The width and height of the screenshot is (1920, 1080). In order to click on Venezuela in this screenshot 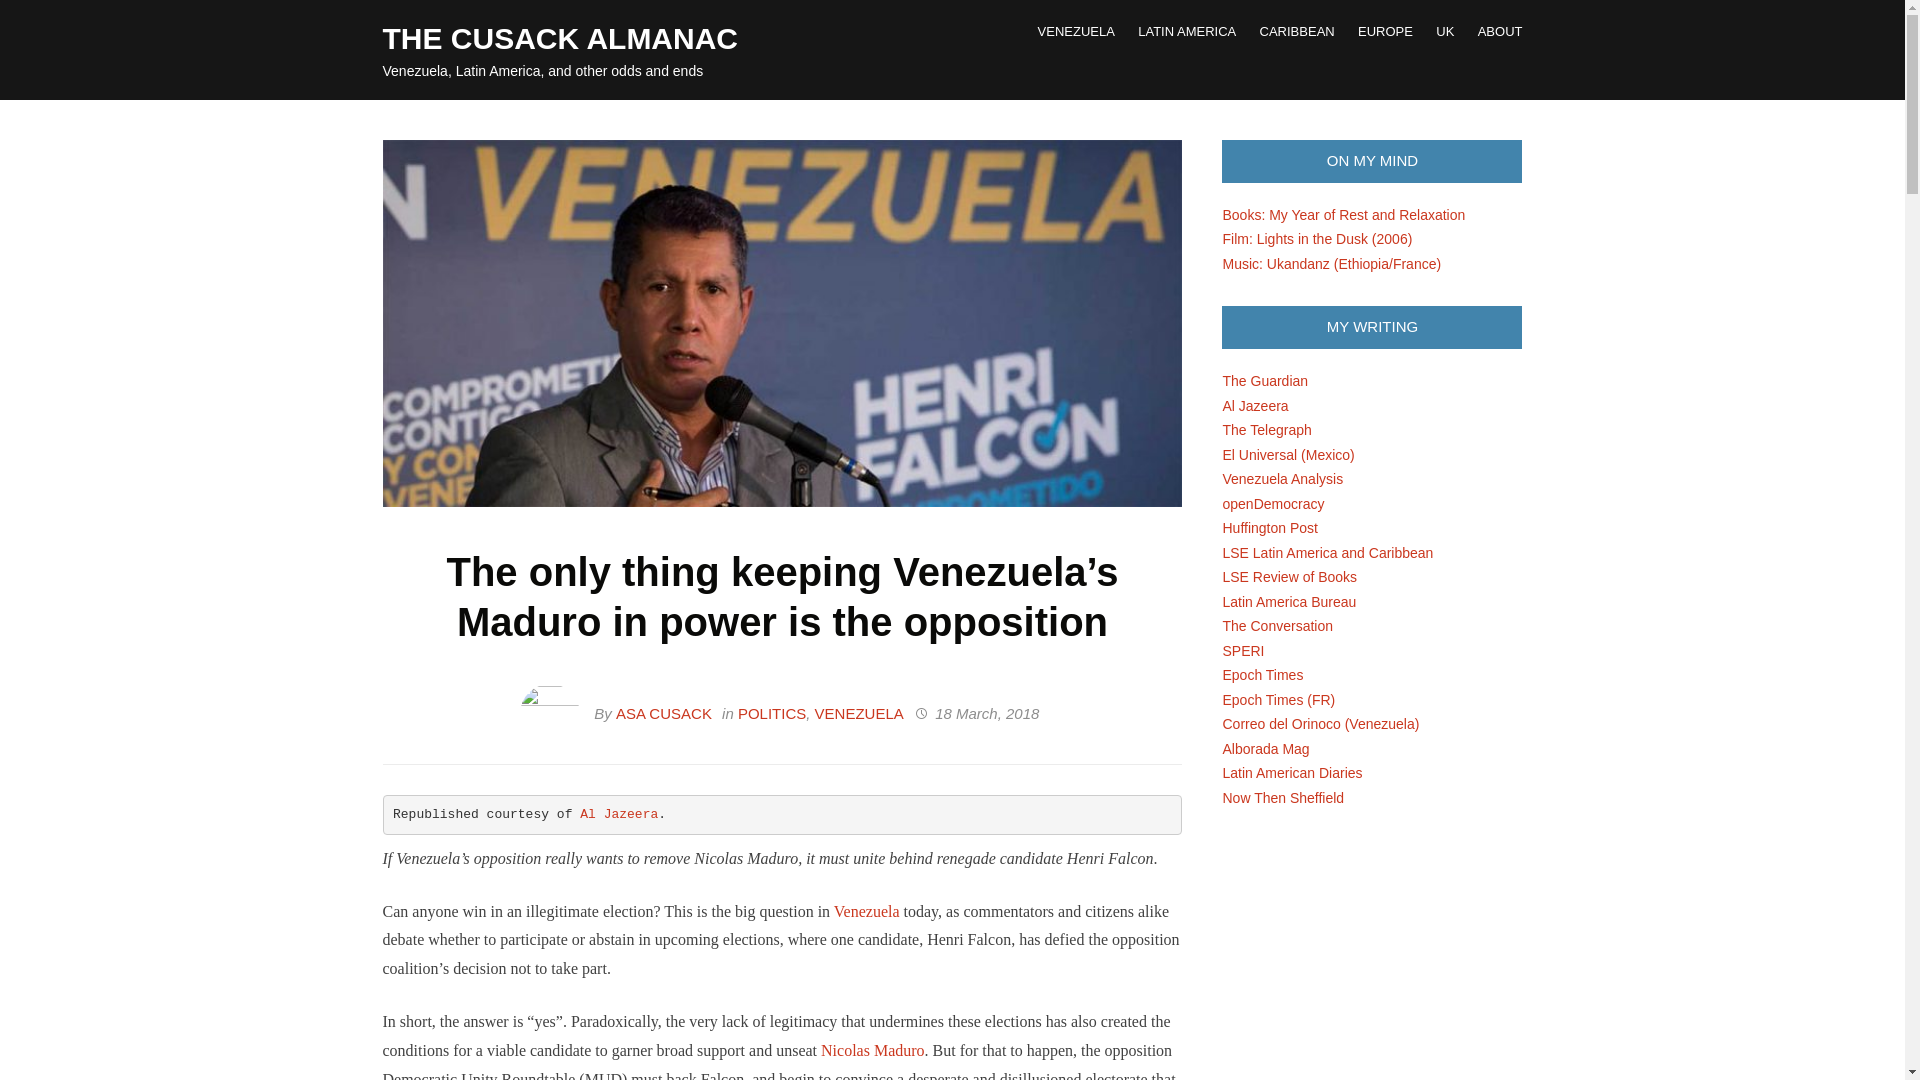, I will do `click(866, 911)`.